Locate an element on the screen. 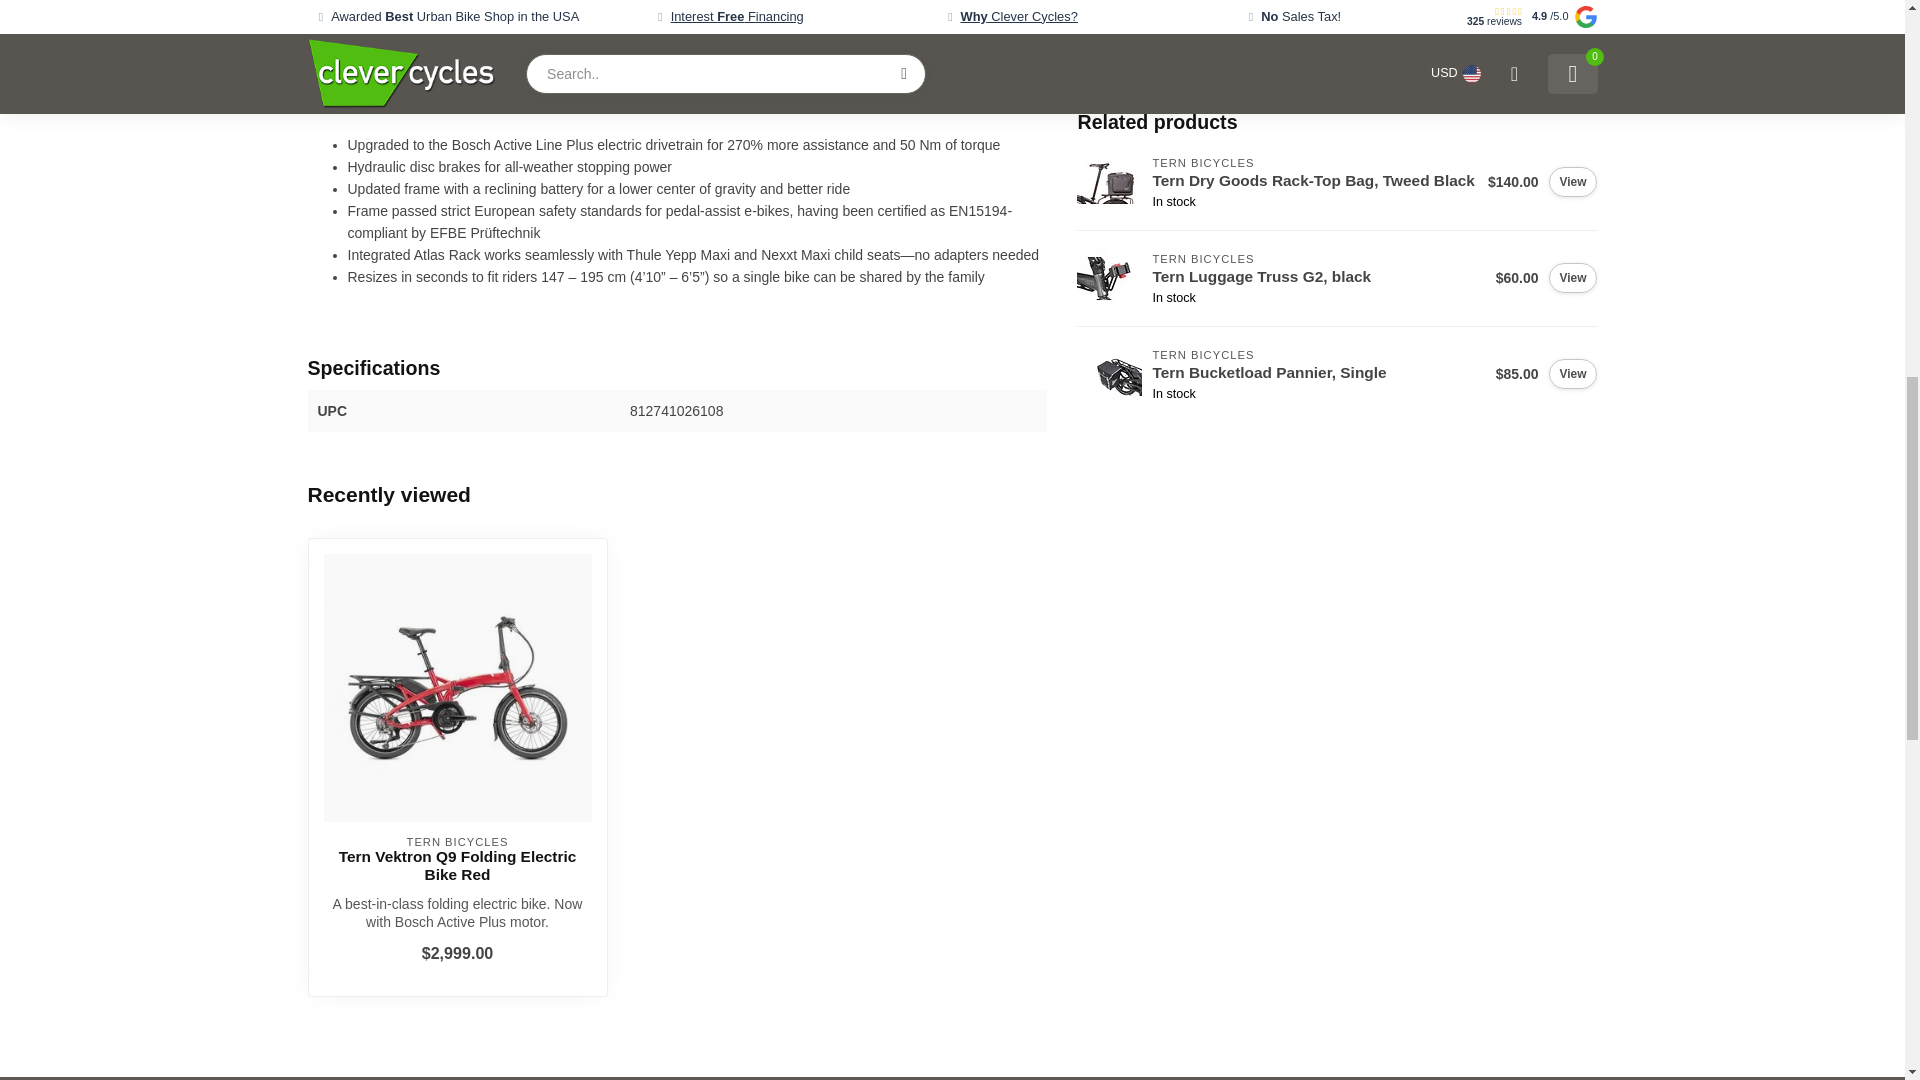  Tern Bicycles Tern Luggage Truss G2, black is located at coordinates (1110, 278).